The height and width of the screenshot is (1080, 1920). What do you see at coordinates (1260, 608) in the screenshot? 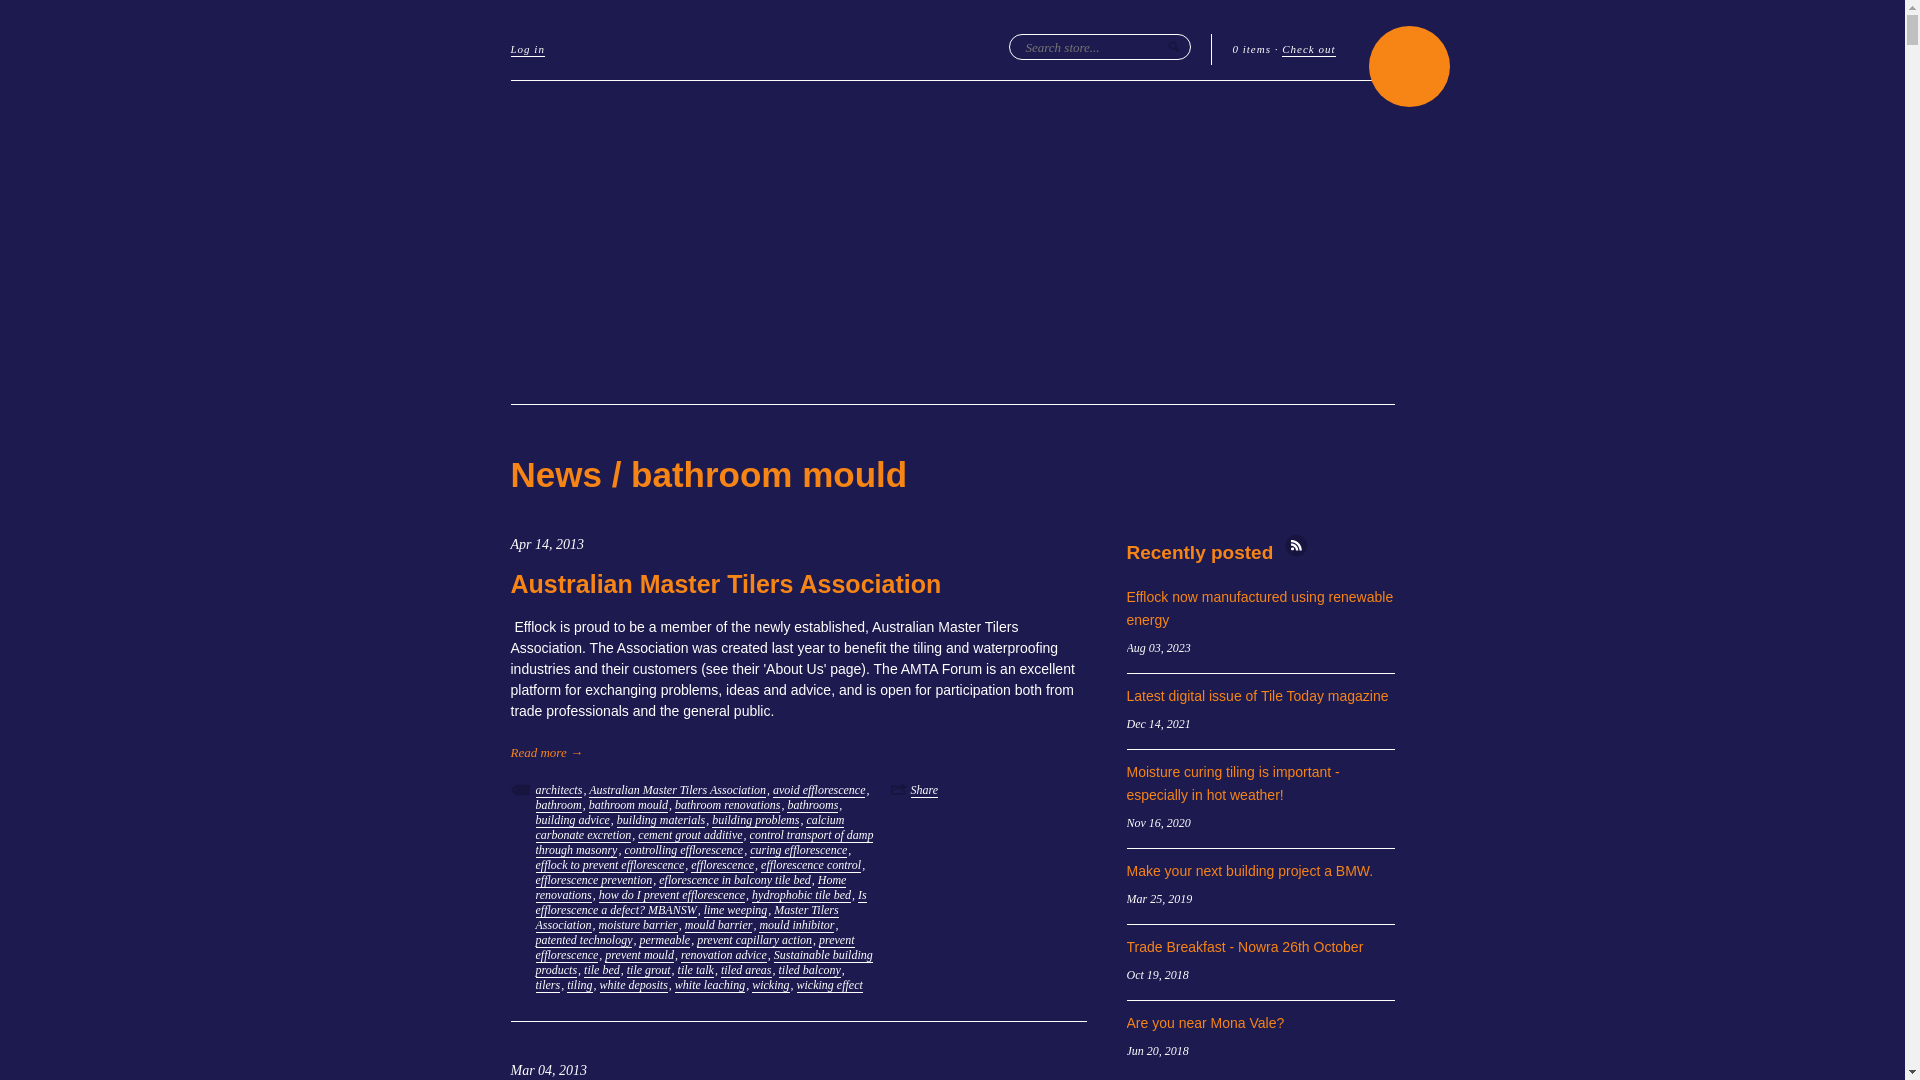
I see `Efflock now manufactured using renewable energy` at bounding box center [1260, 608].